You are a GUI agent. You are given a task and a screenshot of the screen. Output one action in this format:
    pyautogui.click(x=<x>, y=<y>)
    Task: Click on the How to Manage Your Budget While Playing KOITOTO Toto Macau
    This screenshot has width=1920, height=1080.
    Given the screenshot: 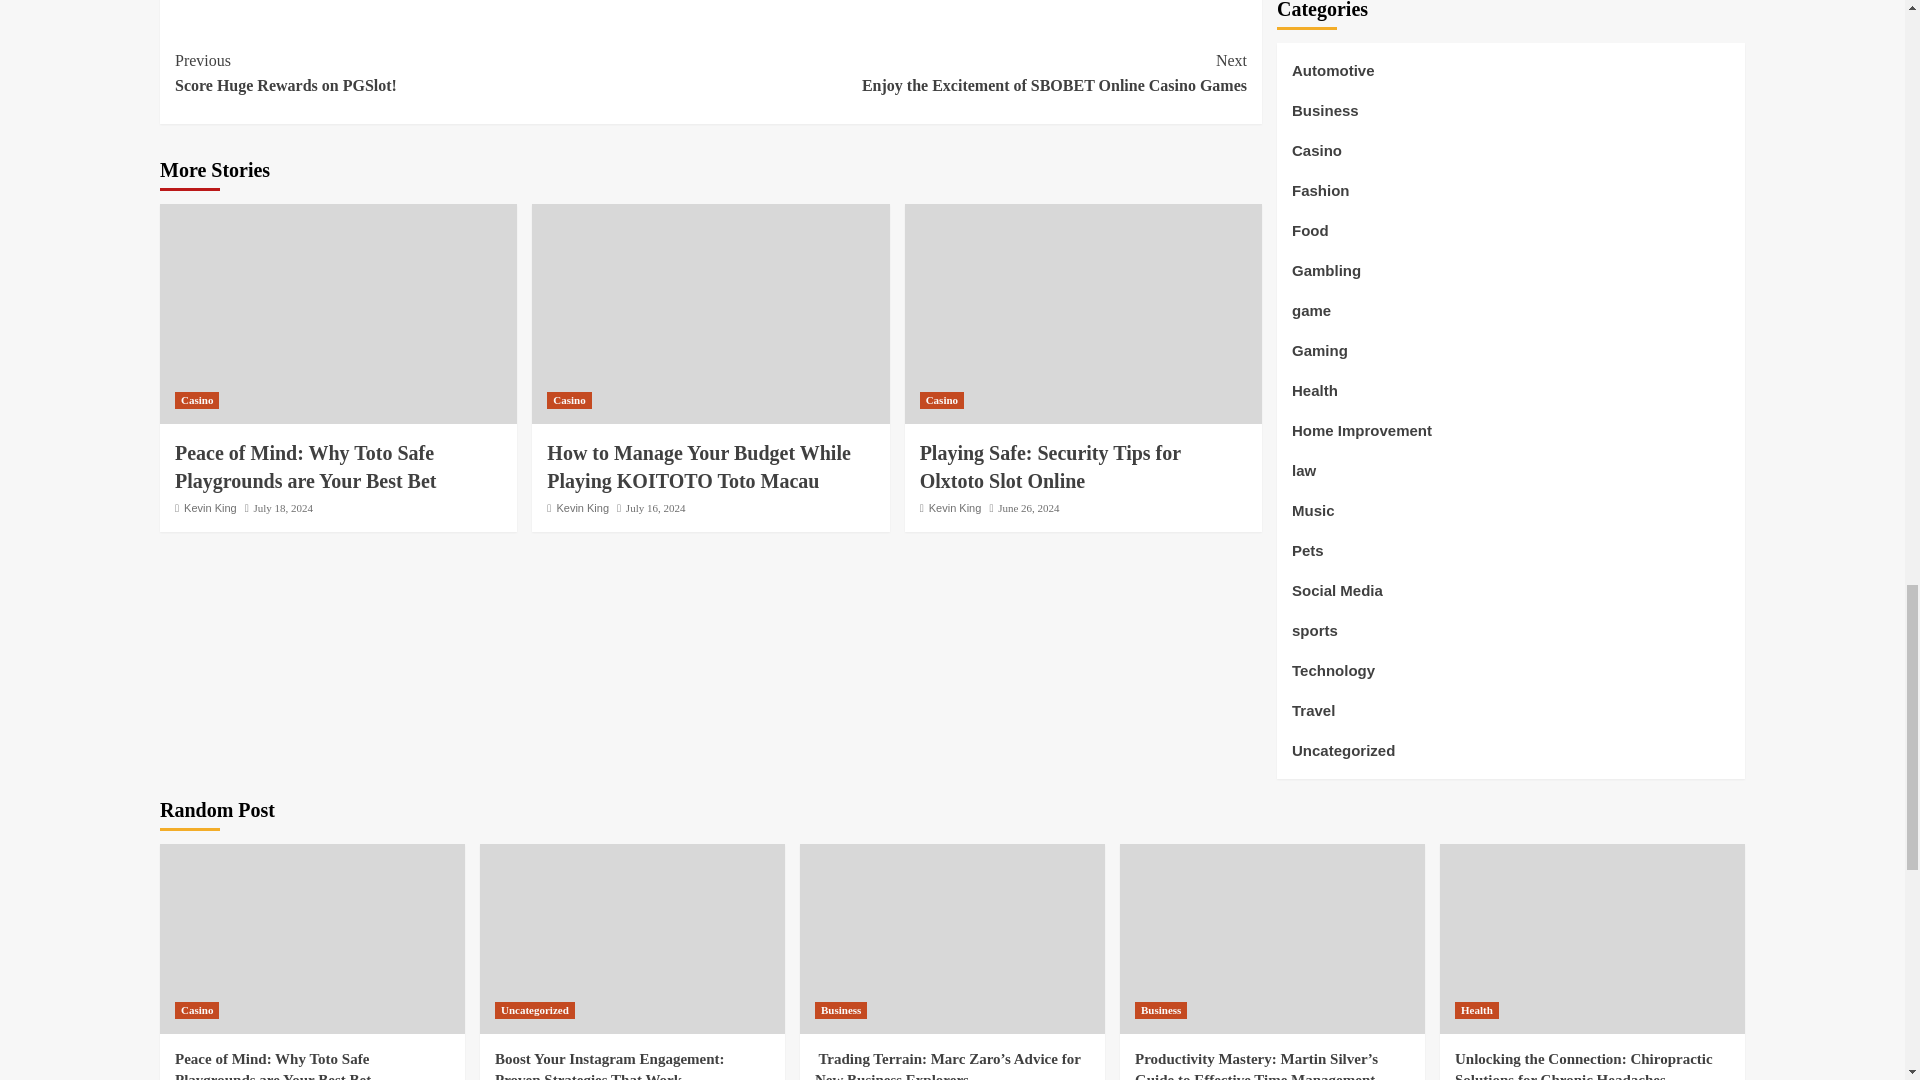 What is the action you would take?
    pyautogui.click(x=569, y=400)
    